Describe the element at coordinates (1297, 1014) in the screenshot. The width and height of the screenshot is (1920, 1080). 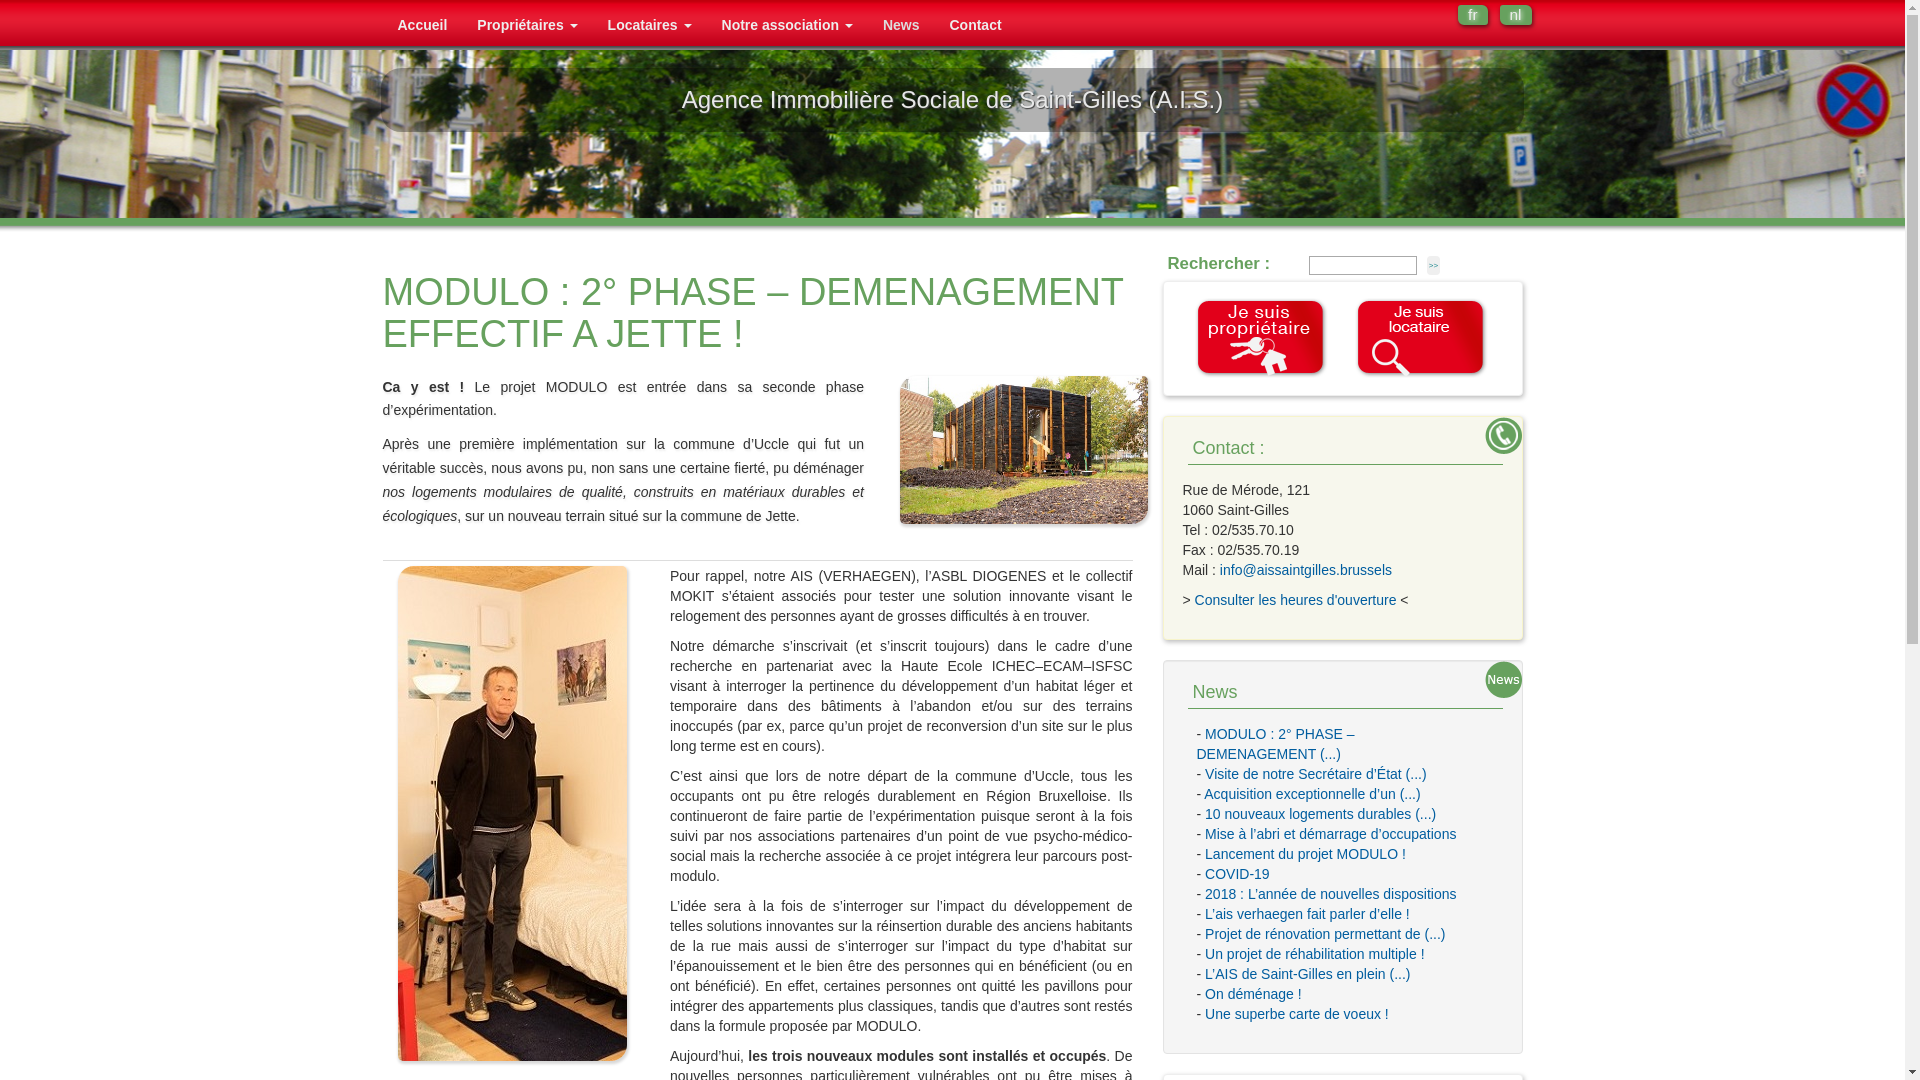
I see `Une superbe carte de voeux !` at that location.